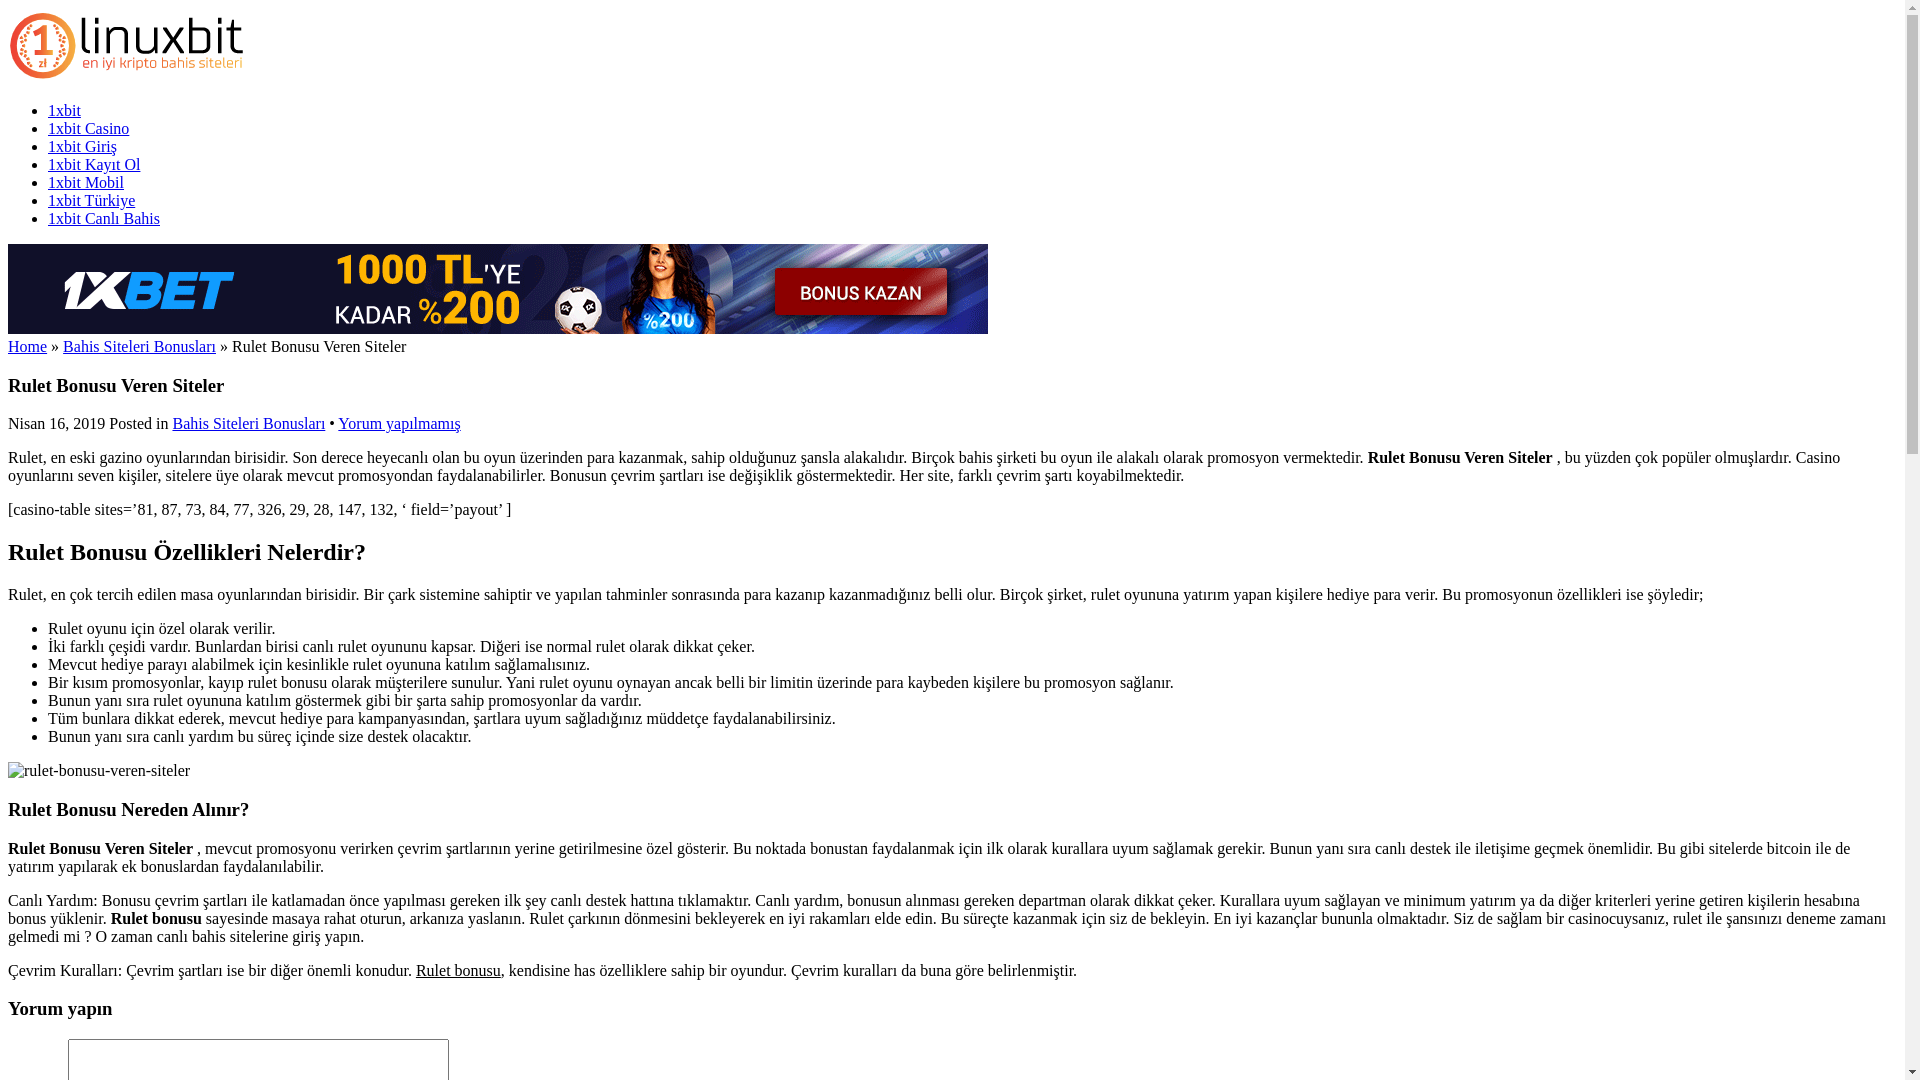 The height and width of the screenshot is (1080, 1920). I want to click on 1xbit Mobil, so click(86, 182).